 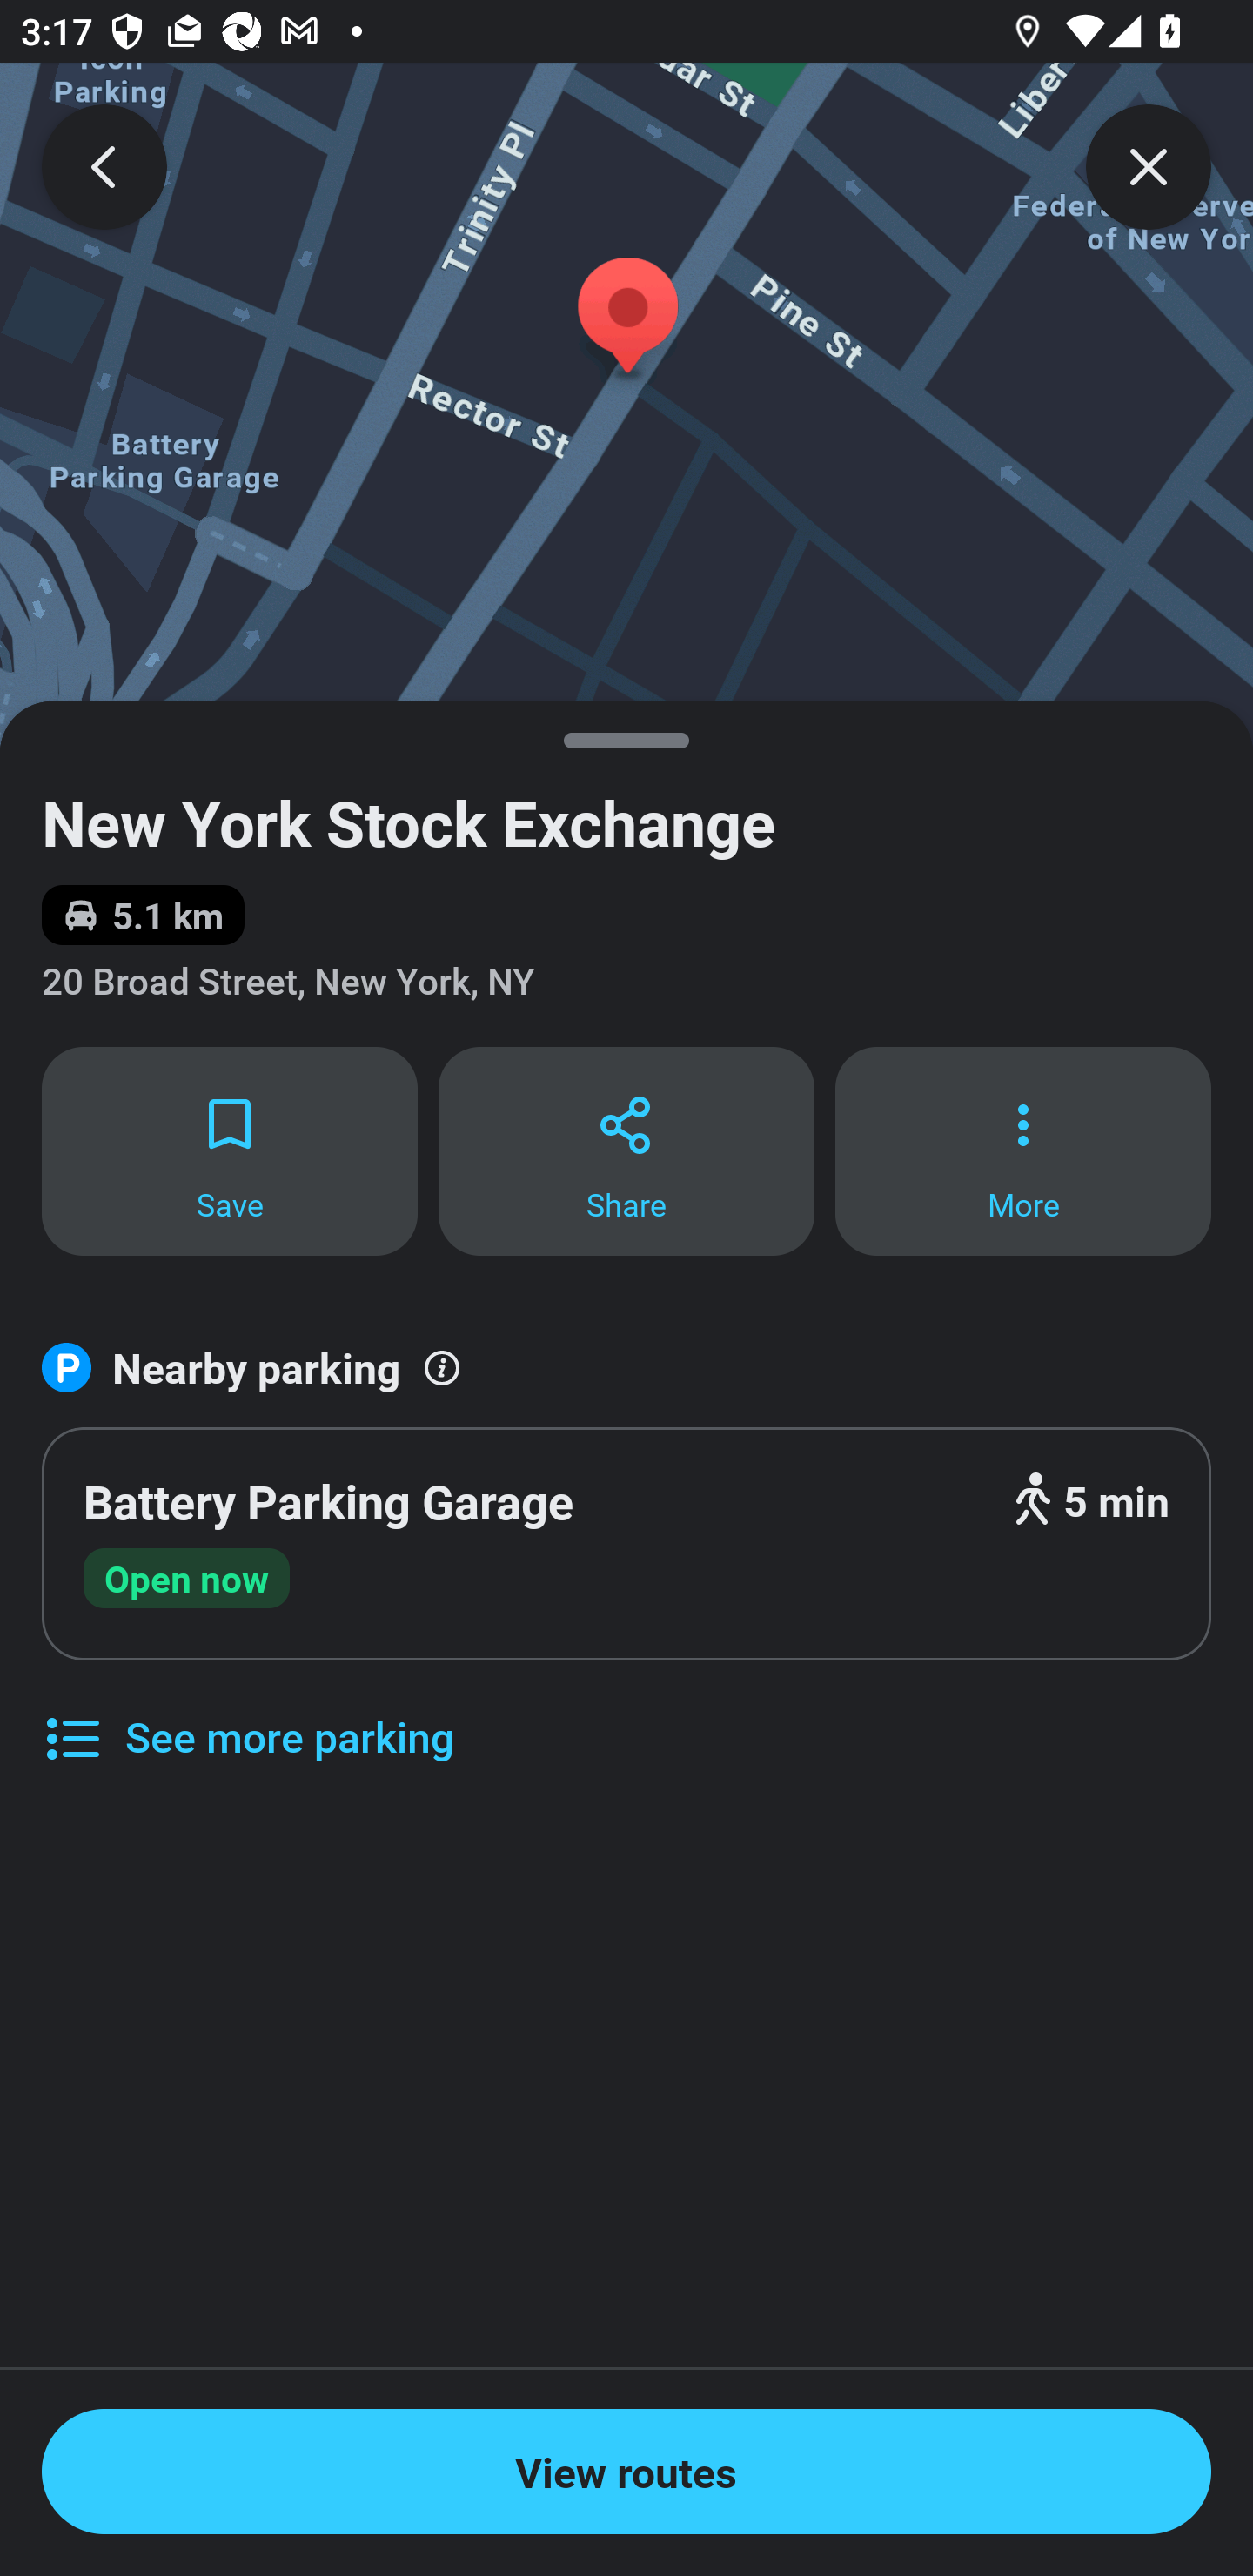 What do you see at coordinates (626, 1544) in the screenshot?
I see `Battery Parking Garage 5 min Open now` at bounding box center [626, 1544].